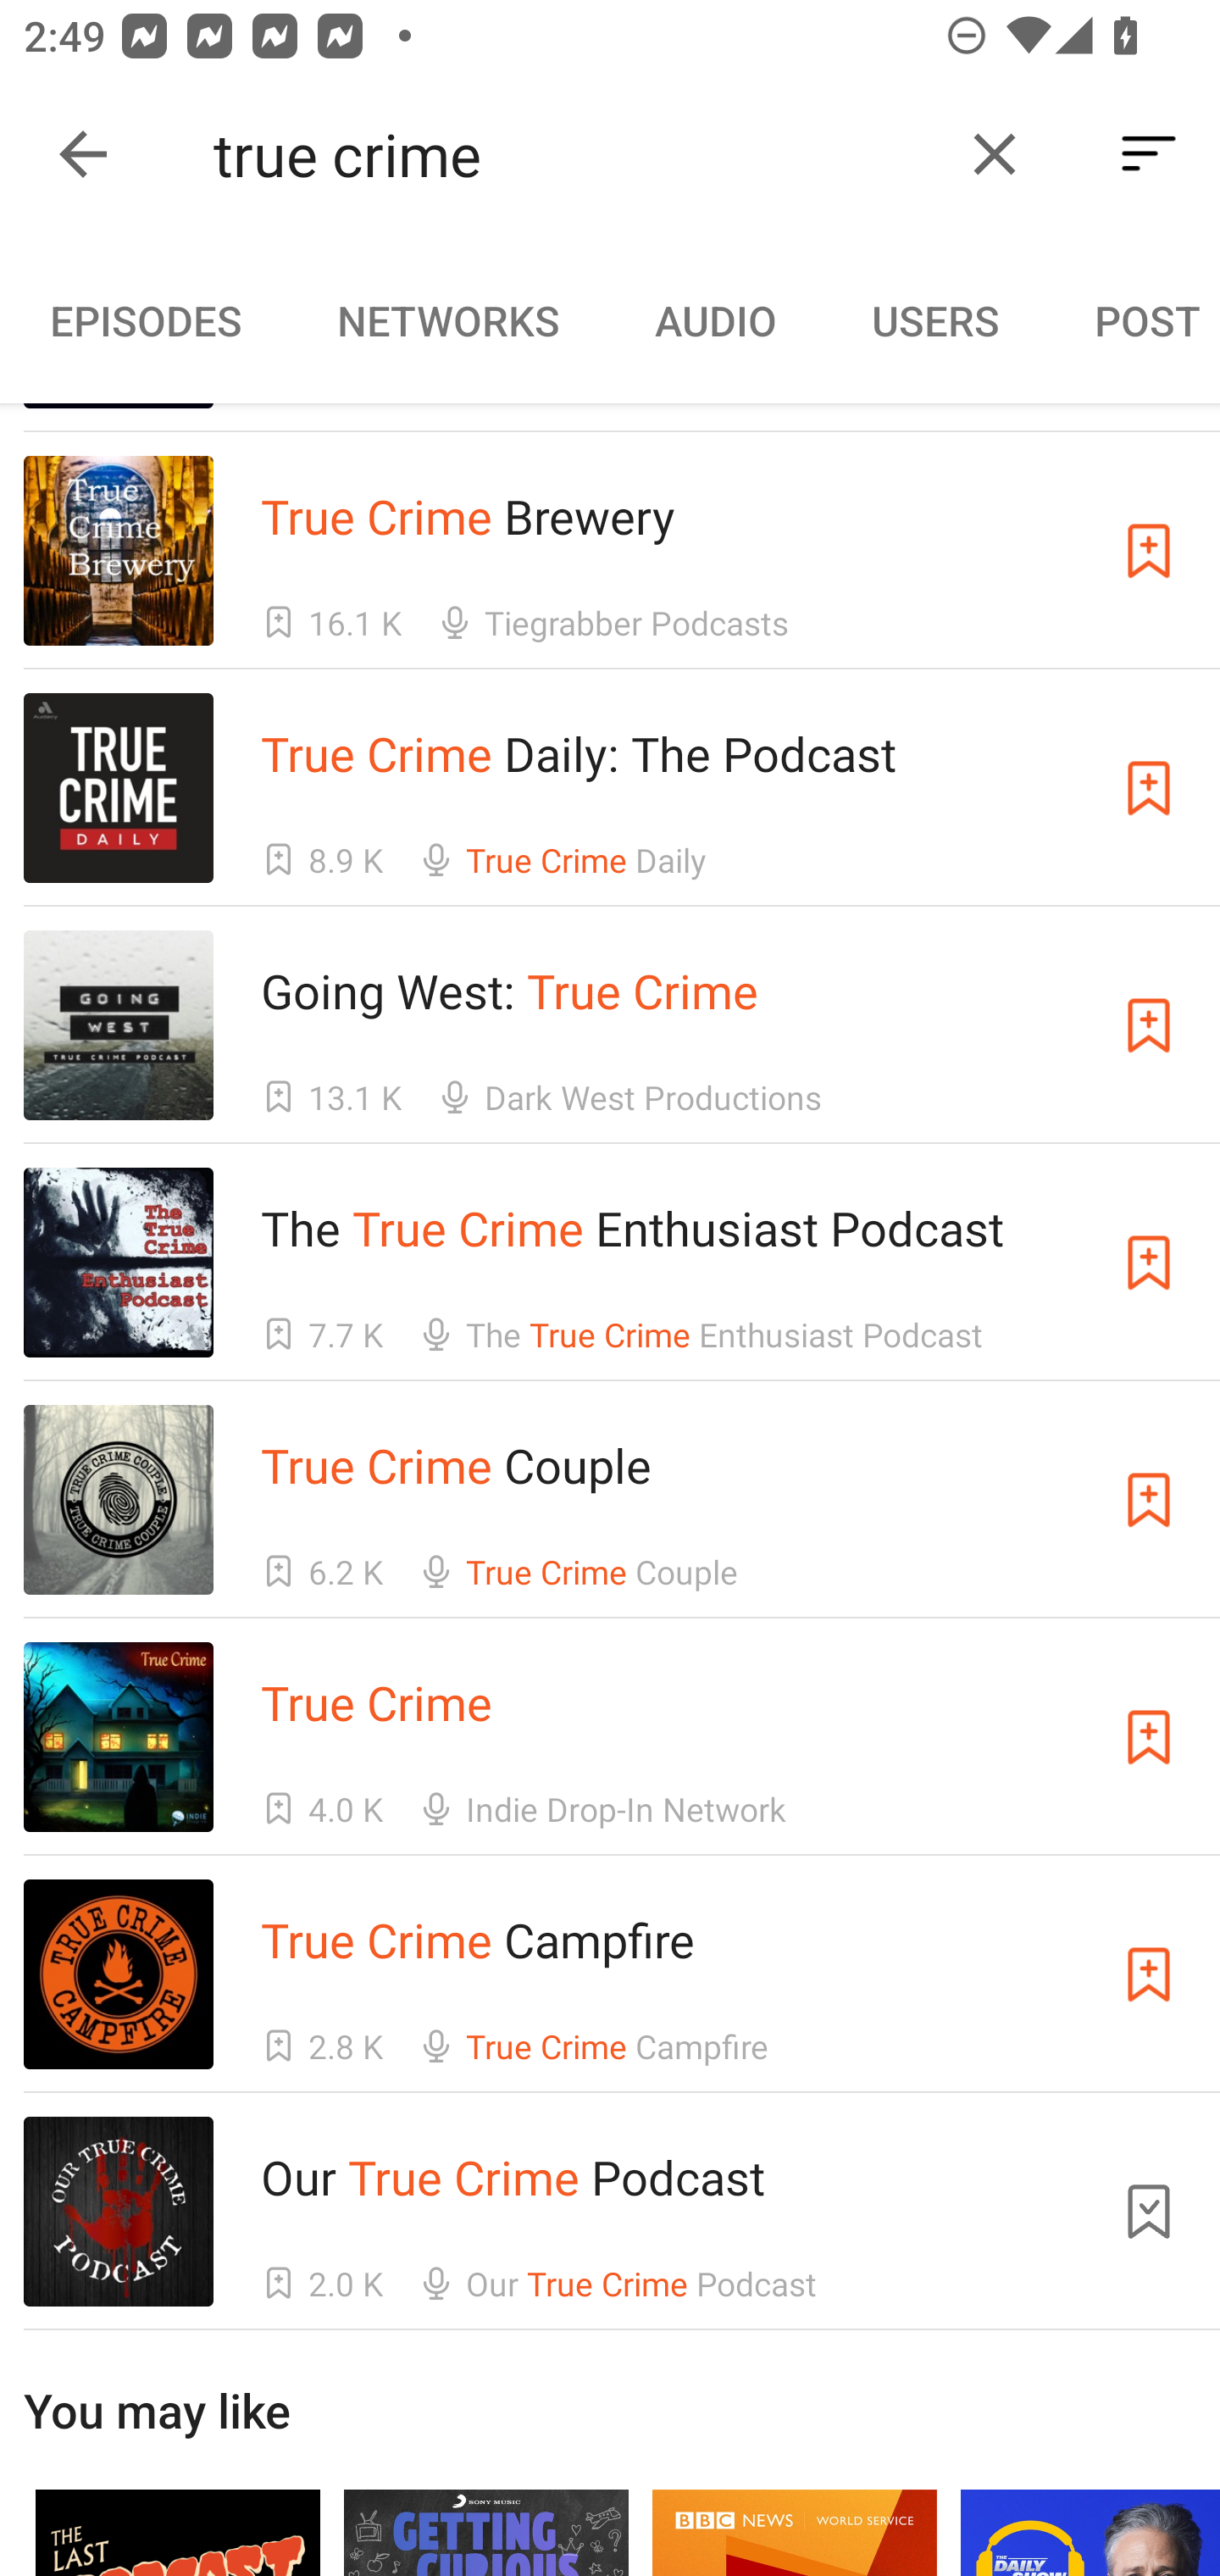 This screenshot has width=1220, height=2576. Describe the element at coordinates (574, 154) in the screenshot. I see `true crime` at that location.